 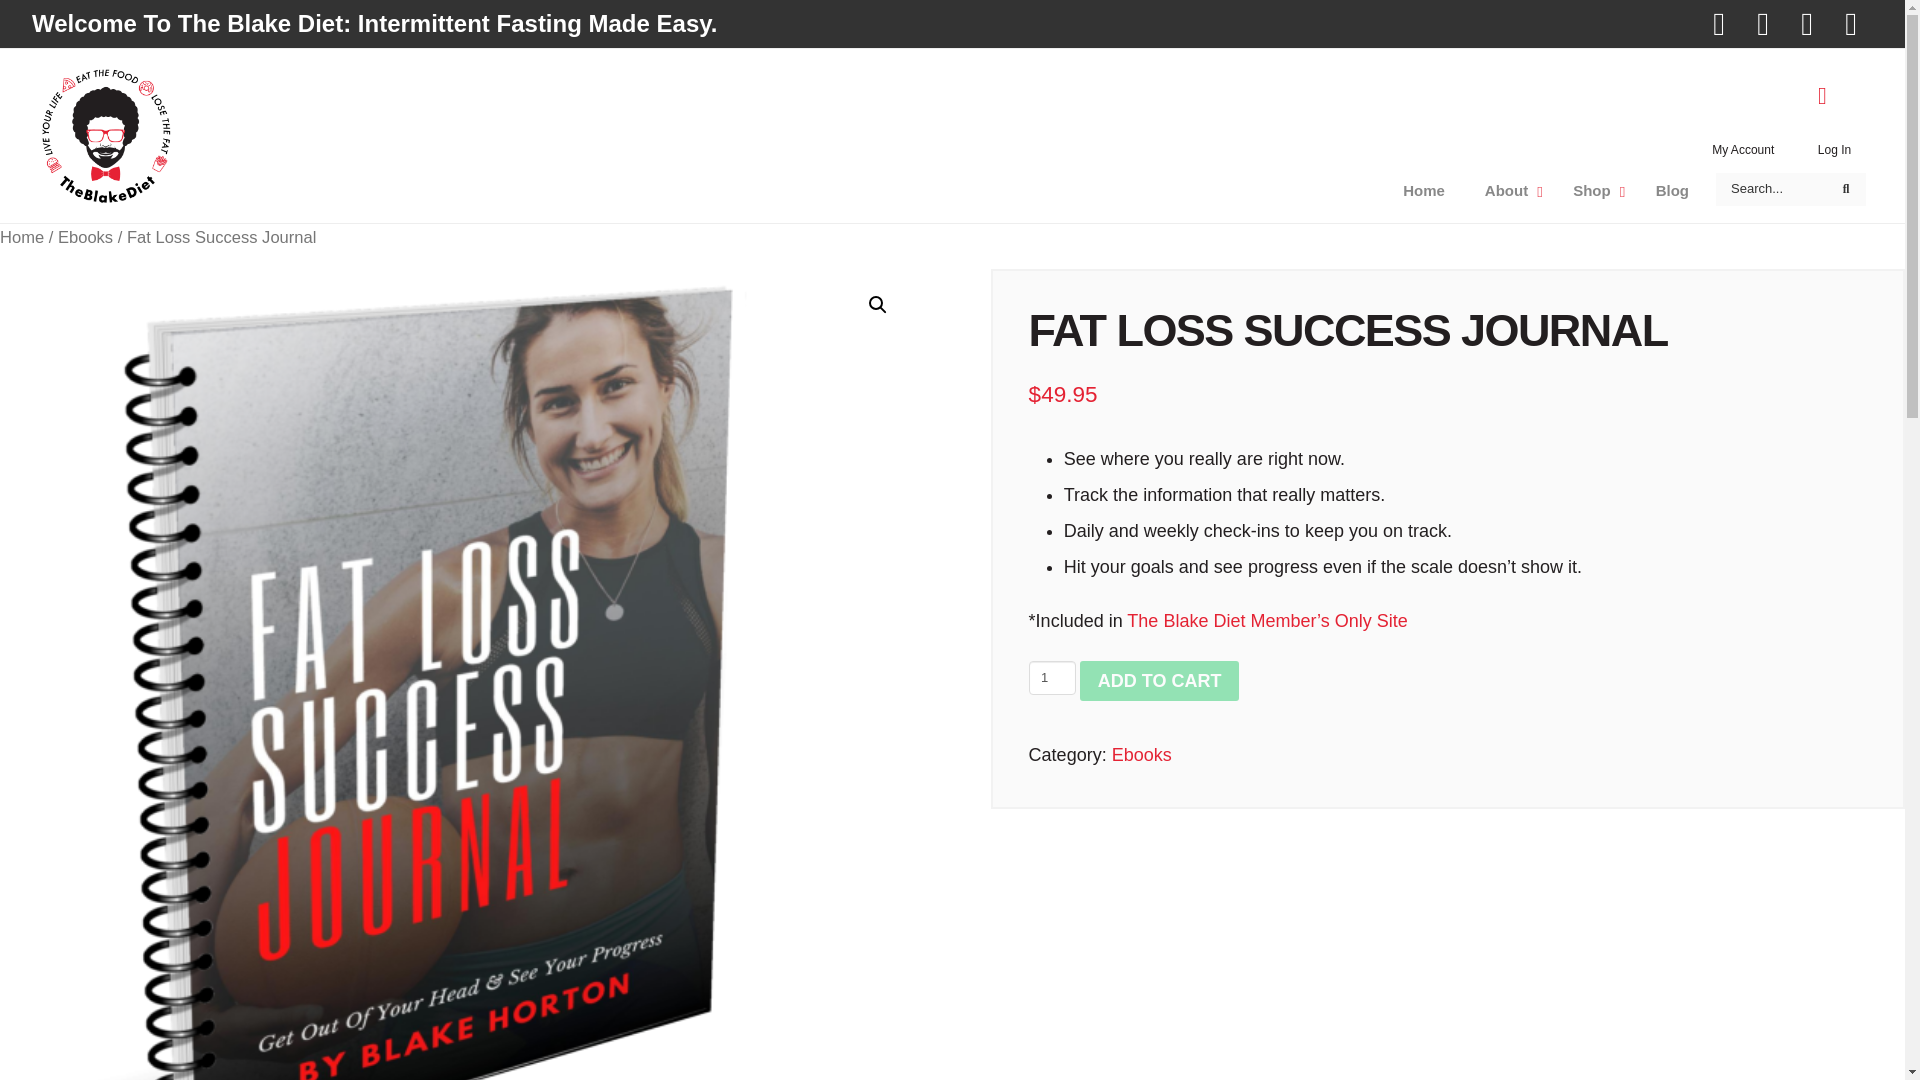 I want to click on fat-loss-success-journal, so click(x=1743, y=150).